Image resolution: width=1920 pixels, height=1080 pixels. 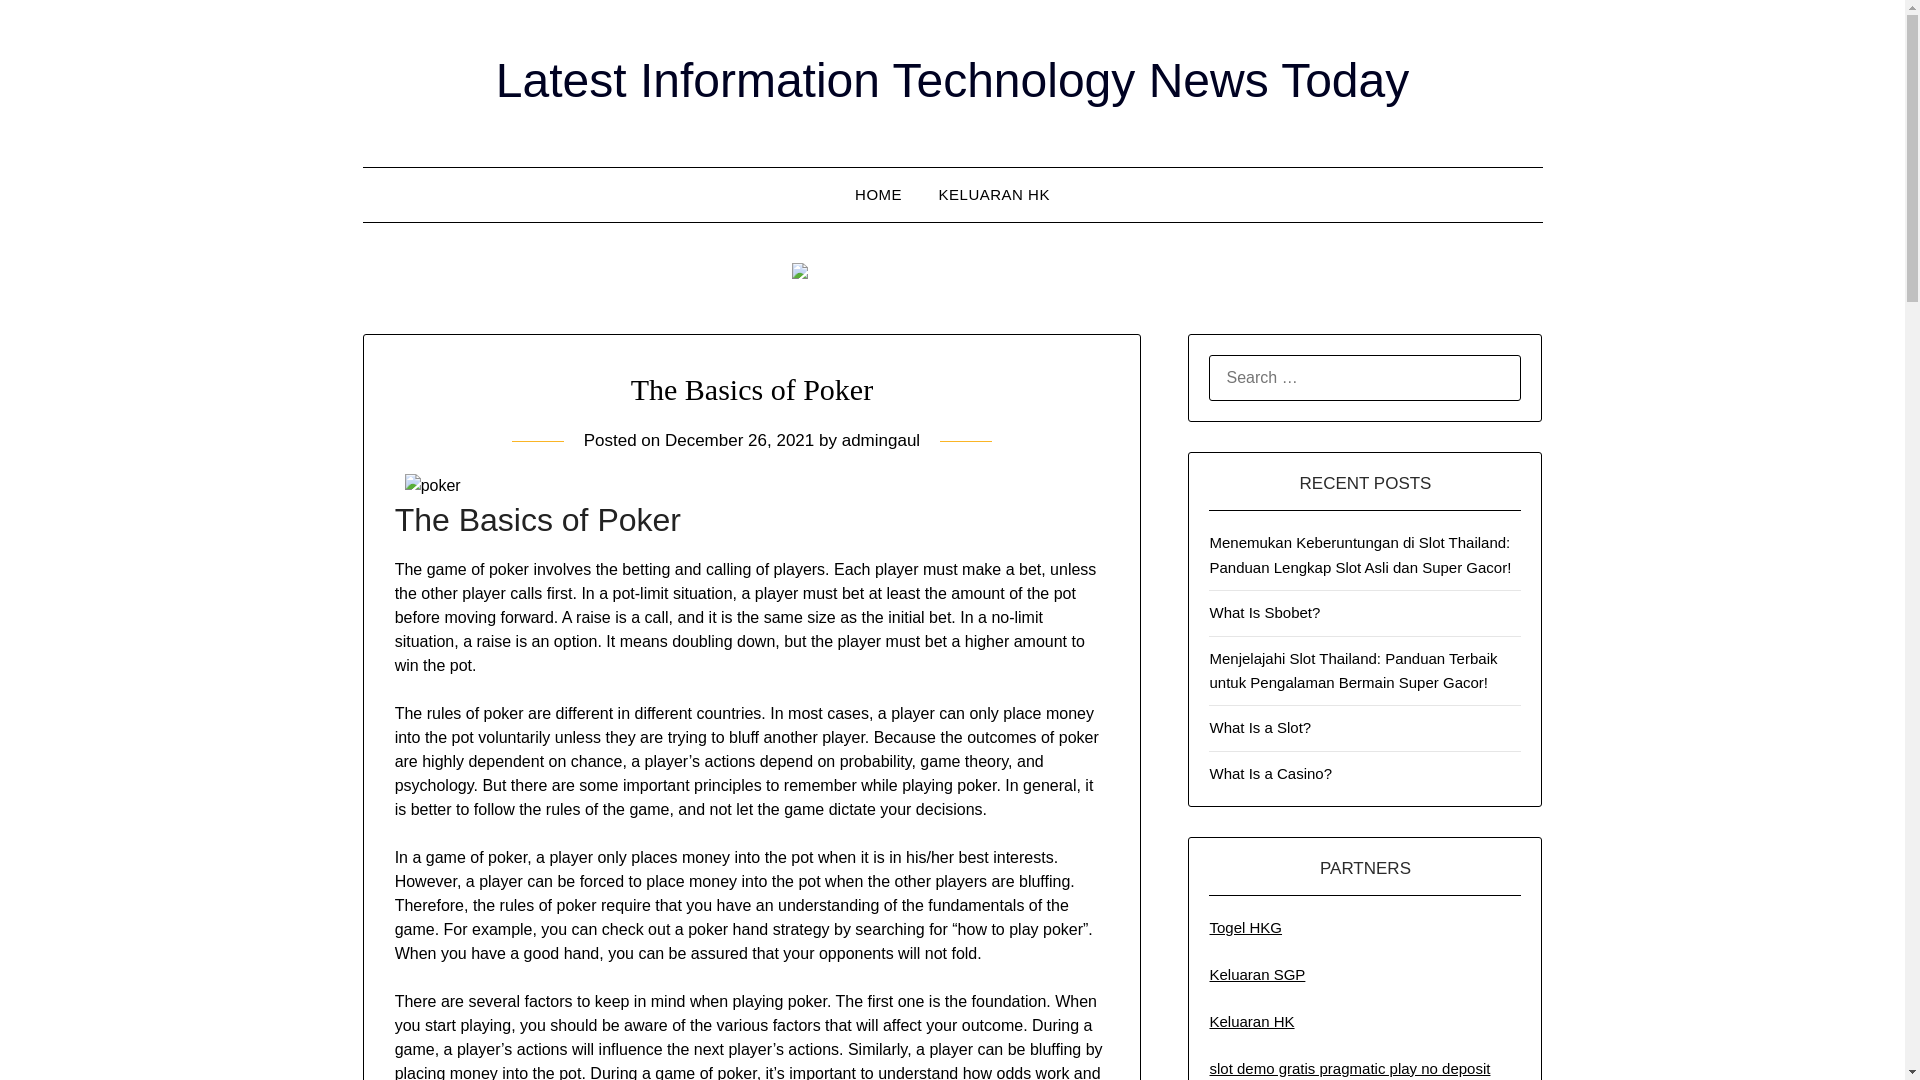 I want to click on Keluaran SGP, so click(x=1257, y=974).